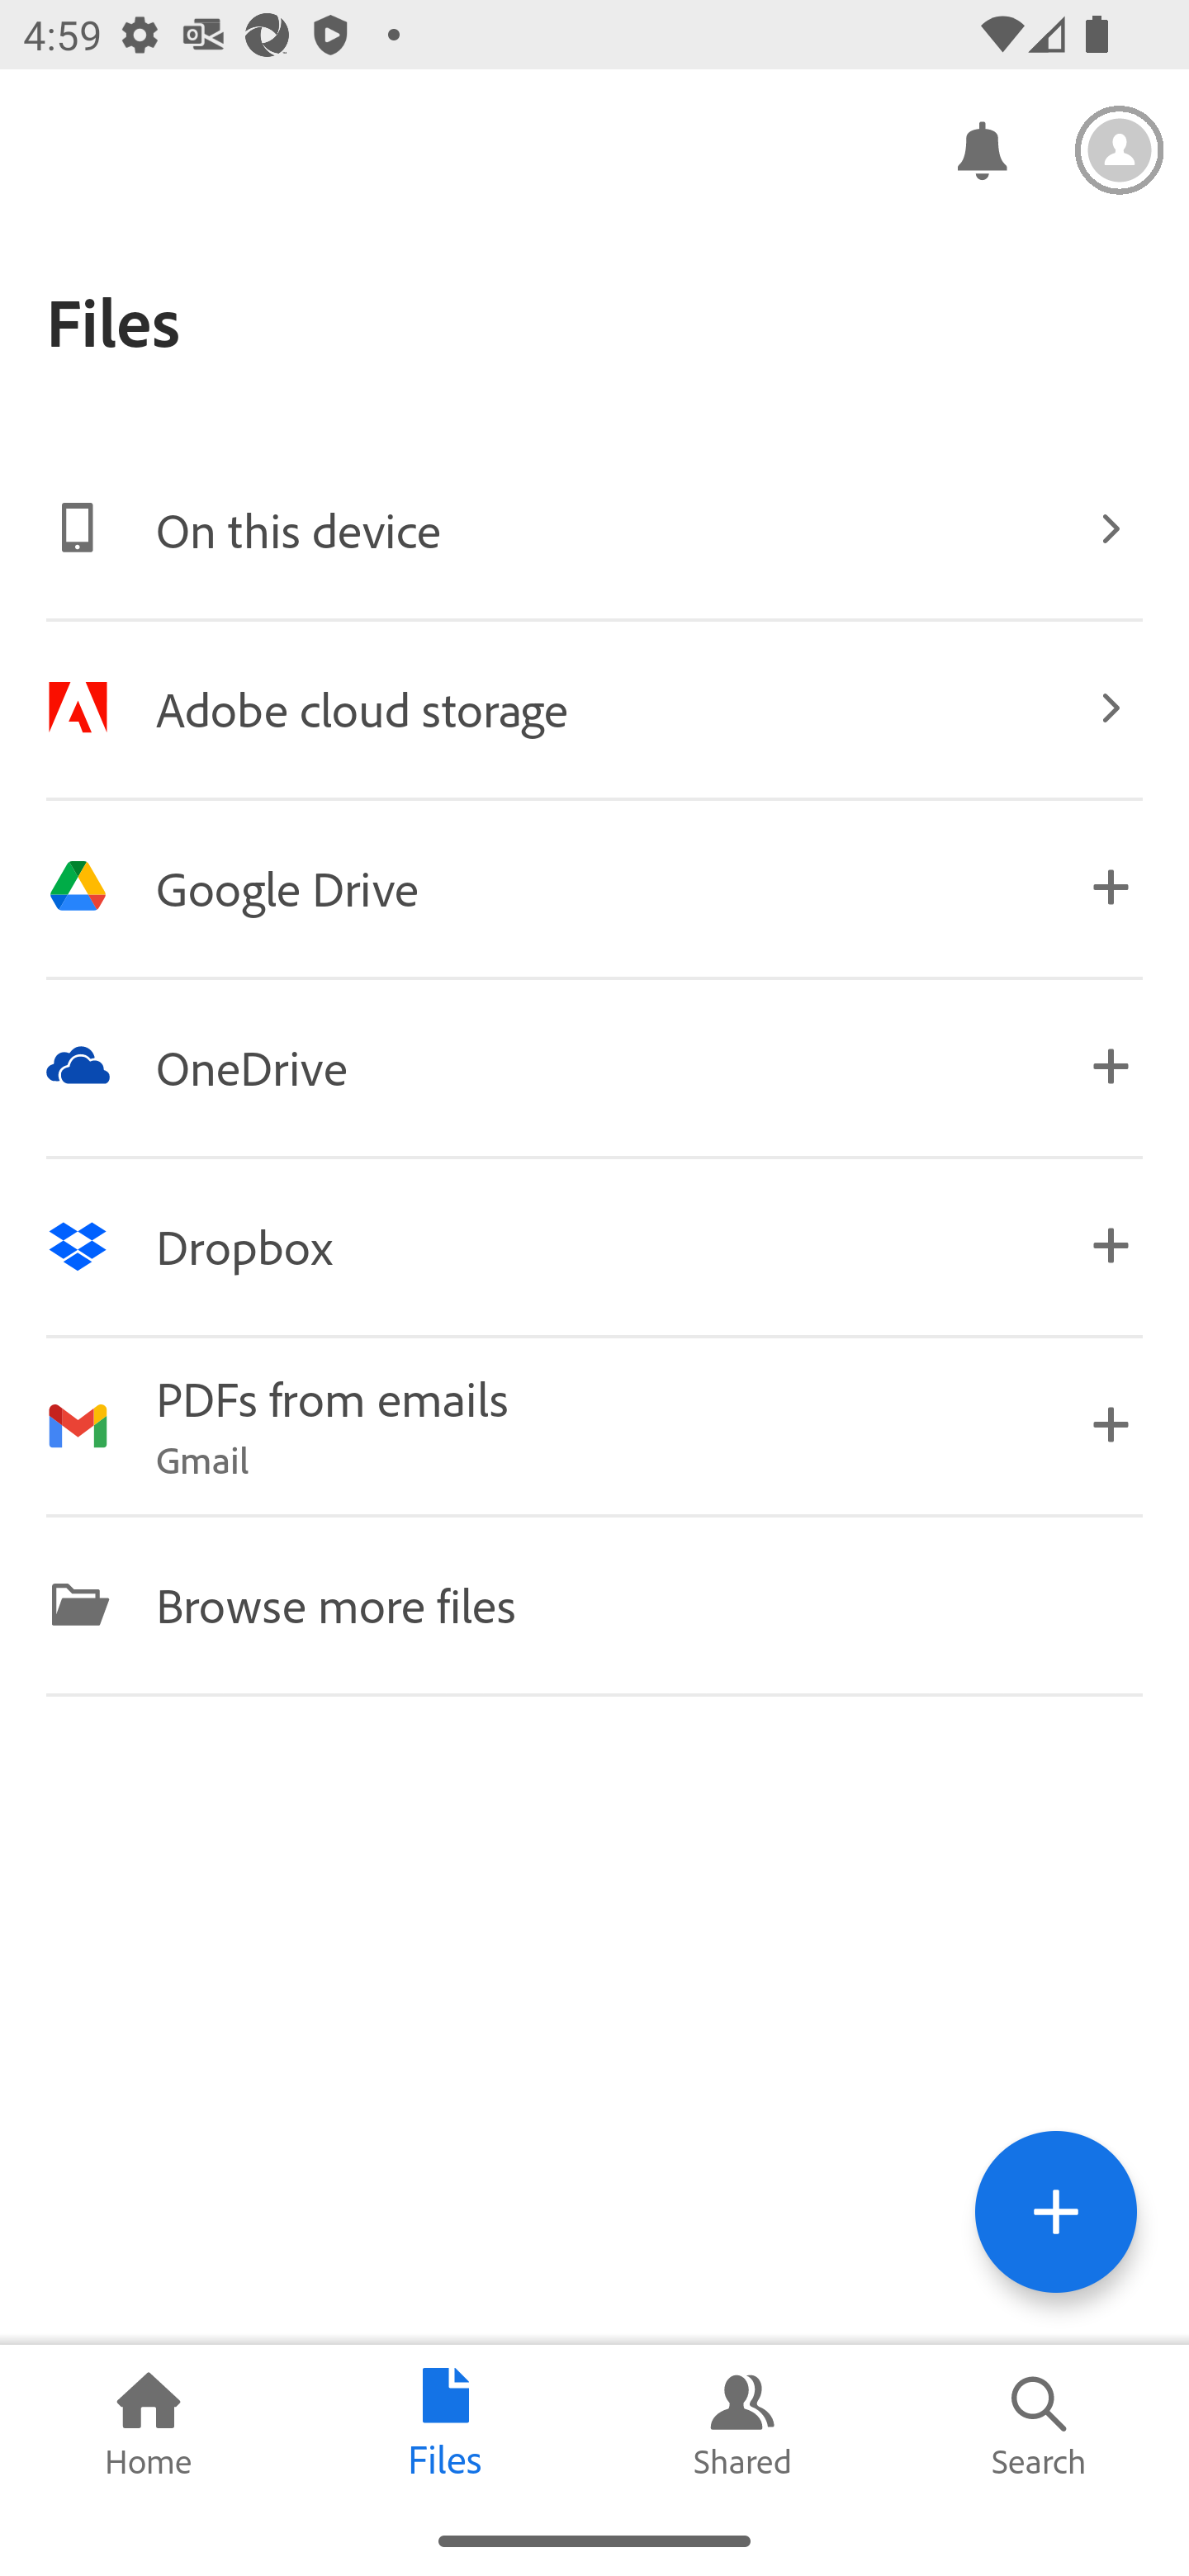  I want to click on Image Adobe cloud storage, so click(594, 708).